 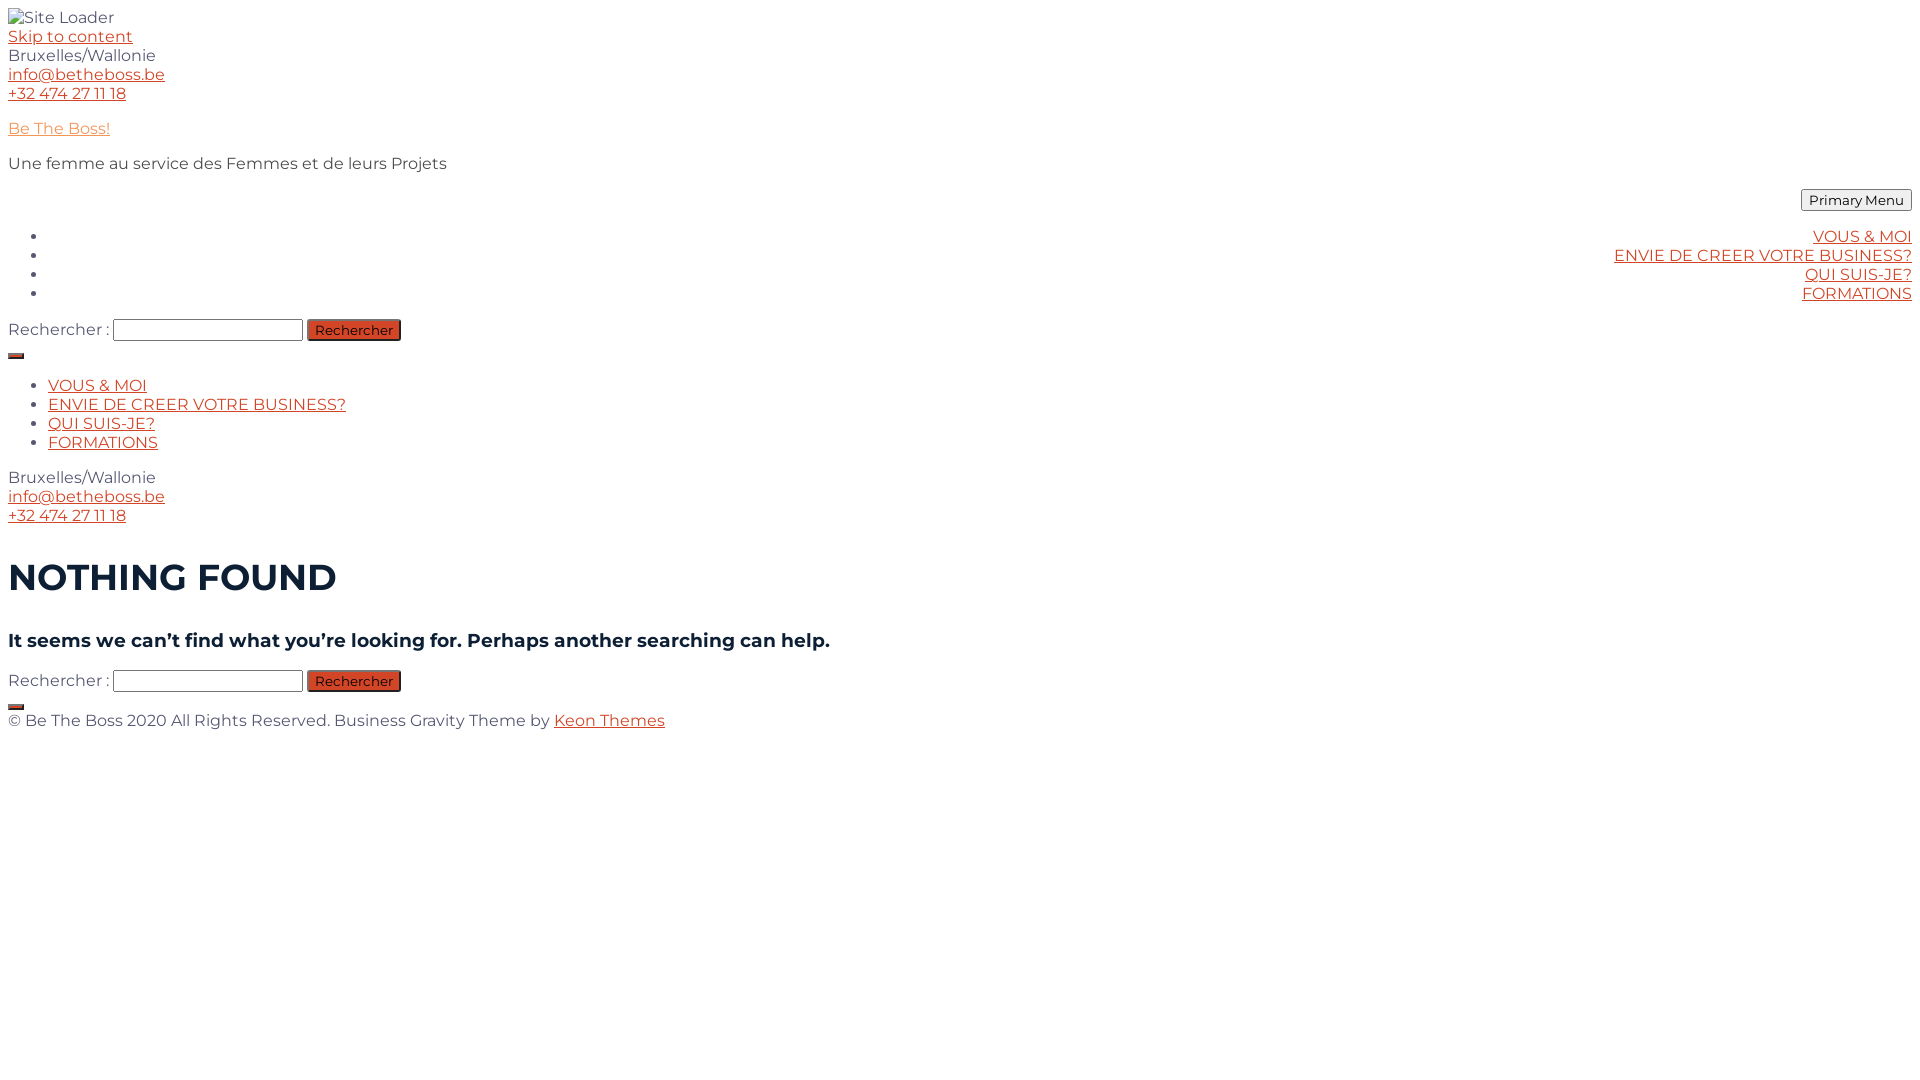 What do you see at coordinates (354, 681) in the screenshot?
I see `Rechercher` at bounding box center [354, 681].